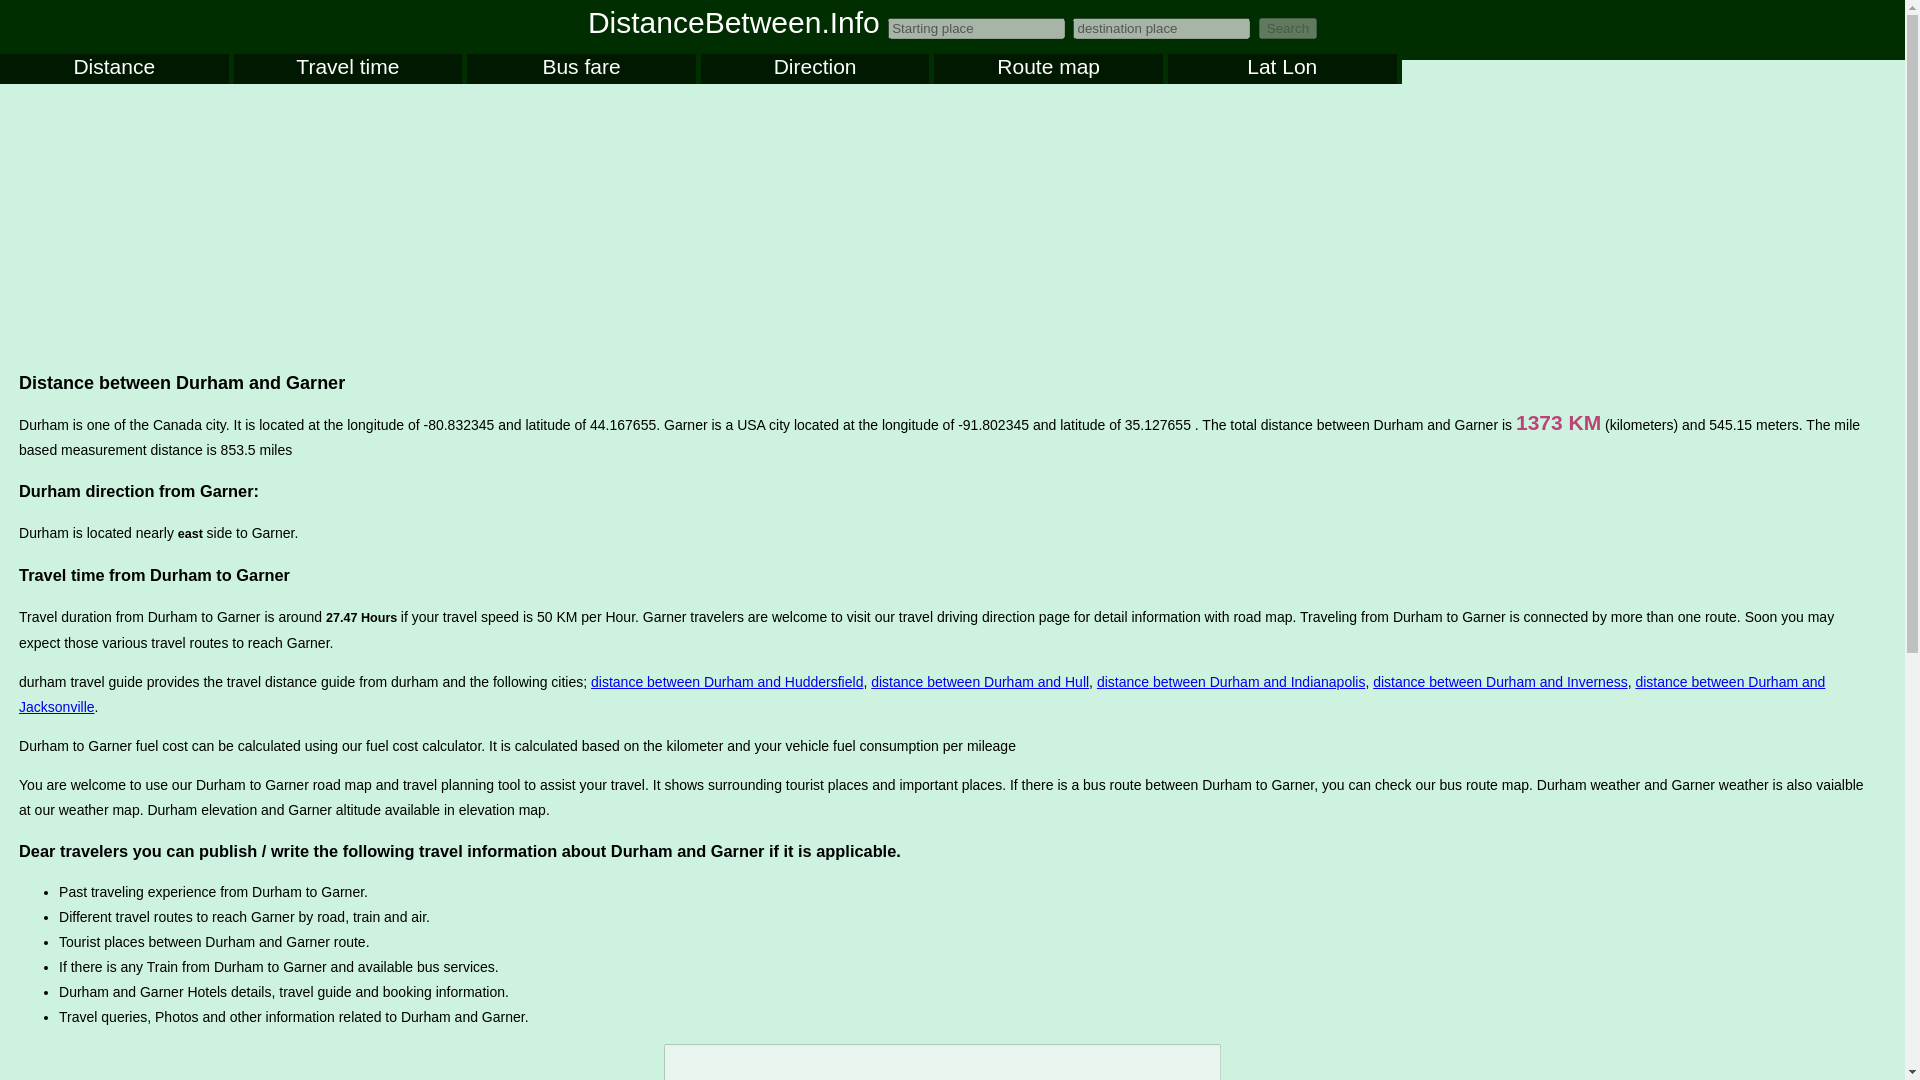 This screenshot has height=1080, width=1920. What do you see at coordinates (726, 682) in the screenshot?
I see `distance between Durham and Huddersfield` at bounding box center [726, 682].